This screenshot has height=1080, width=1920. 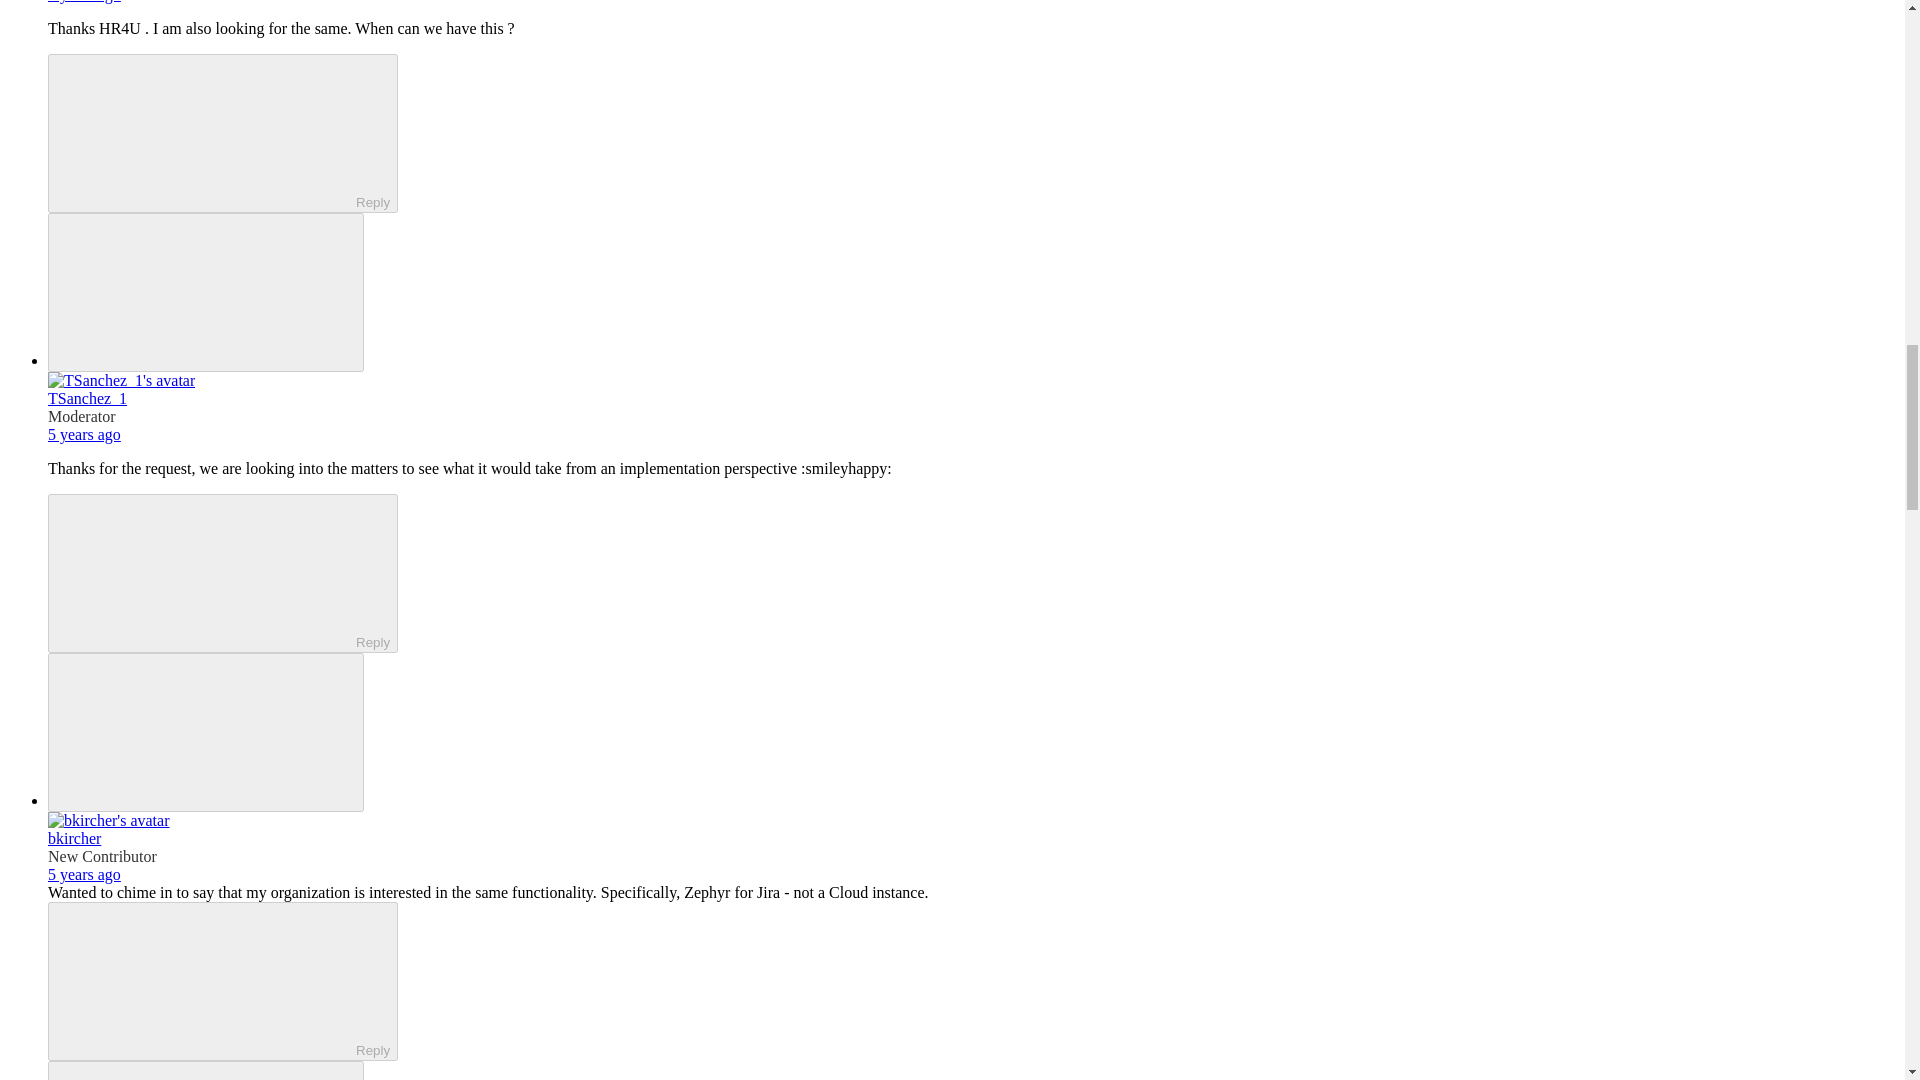 What do you see at coordinates (205, 571) in the screenshot?
I see `Reply` at bounding box center [205, 571].